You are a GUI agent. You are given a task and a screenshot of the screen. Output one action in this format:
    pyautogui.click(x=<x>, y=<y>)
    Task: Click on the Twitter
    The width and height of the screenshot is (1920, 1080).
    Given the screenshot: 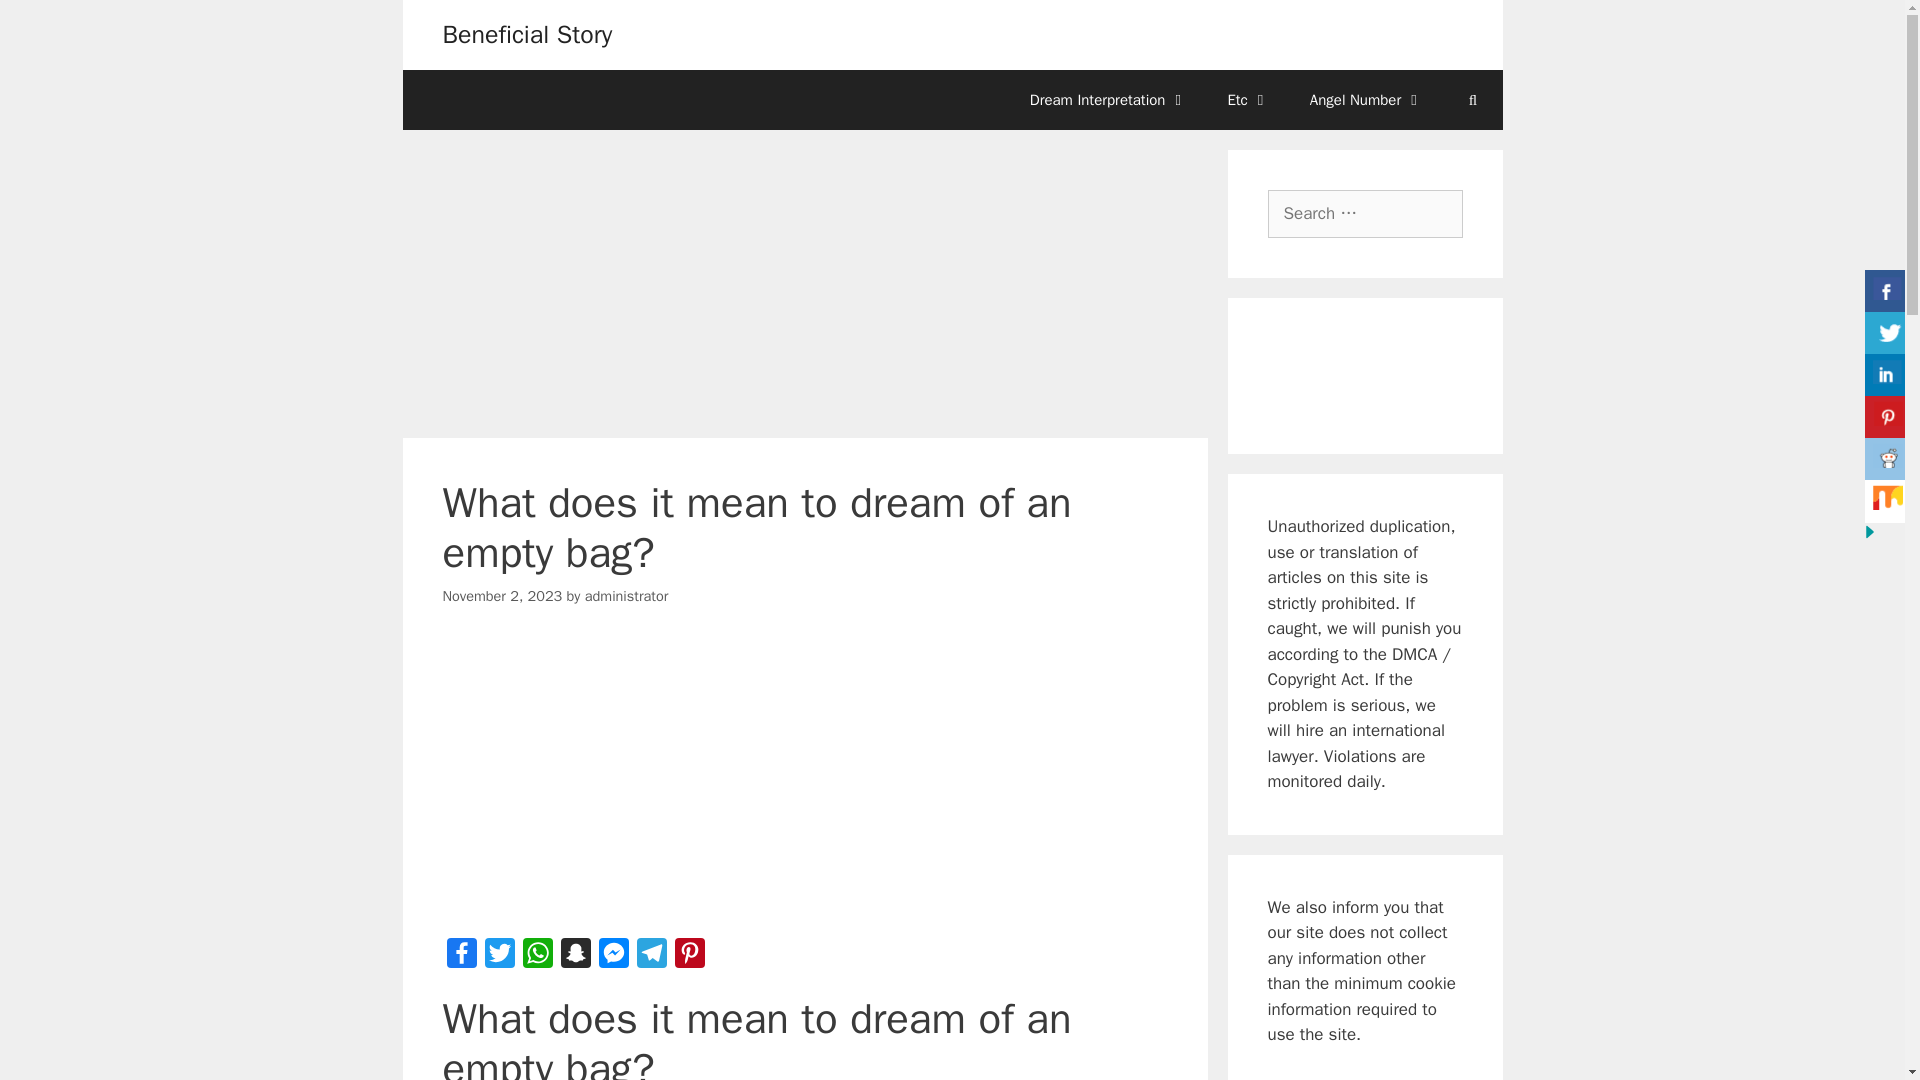 What is the action you would take?
    pyautogui.click(x=499, y=958)
    